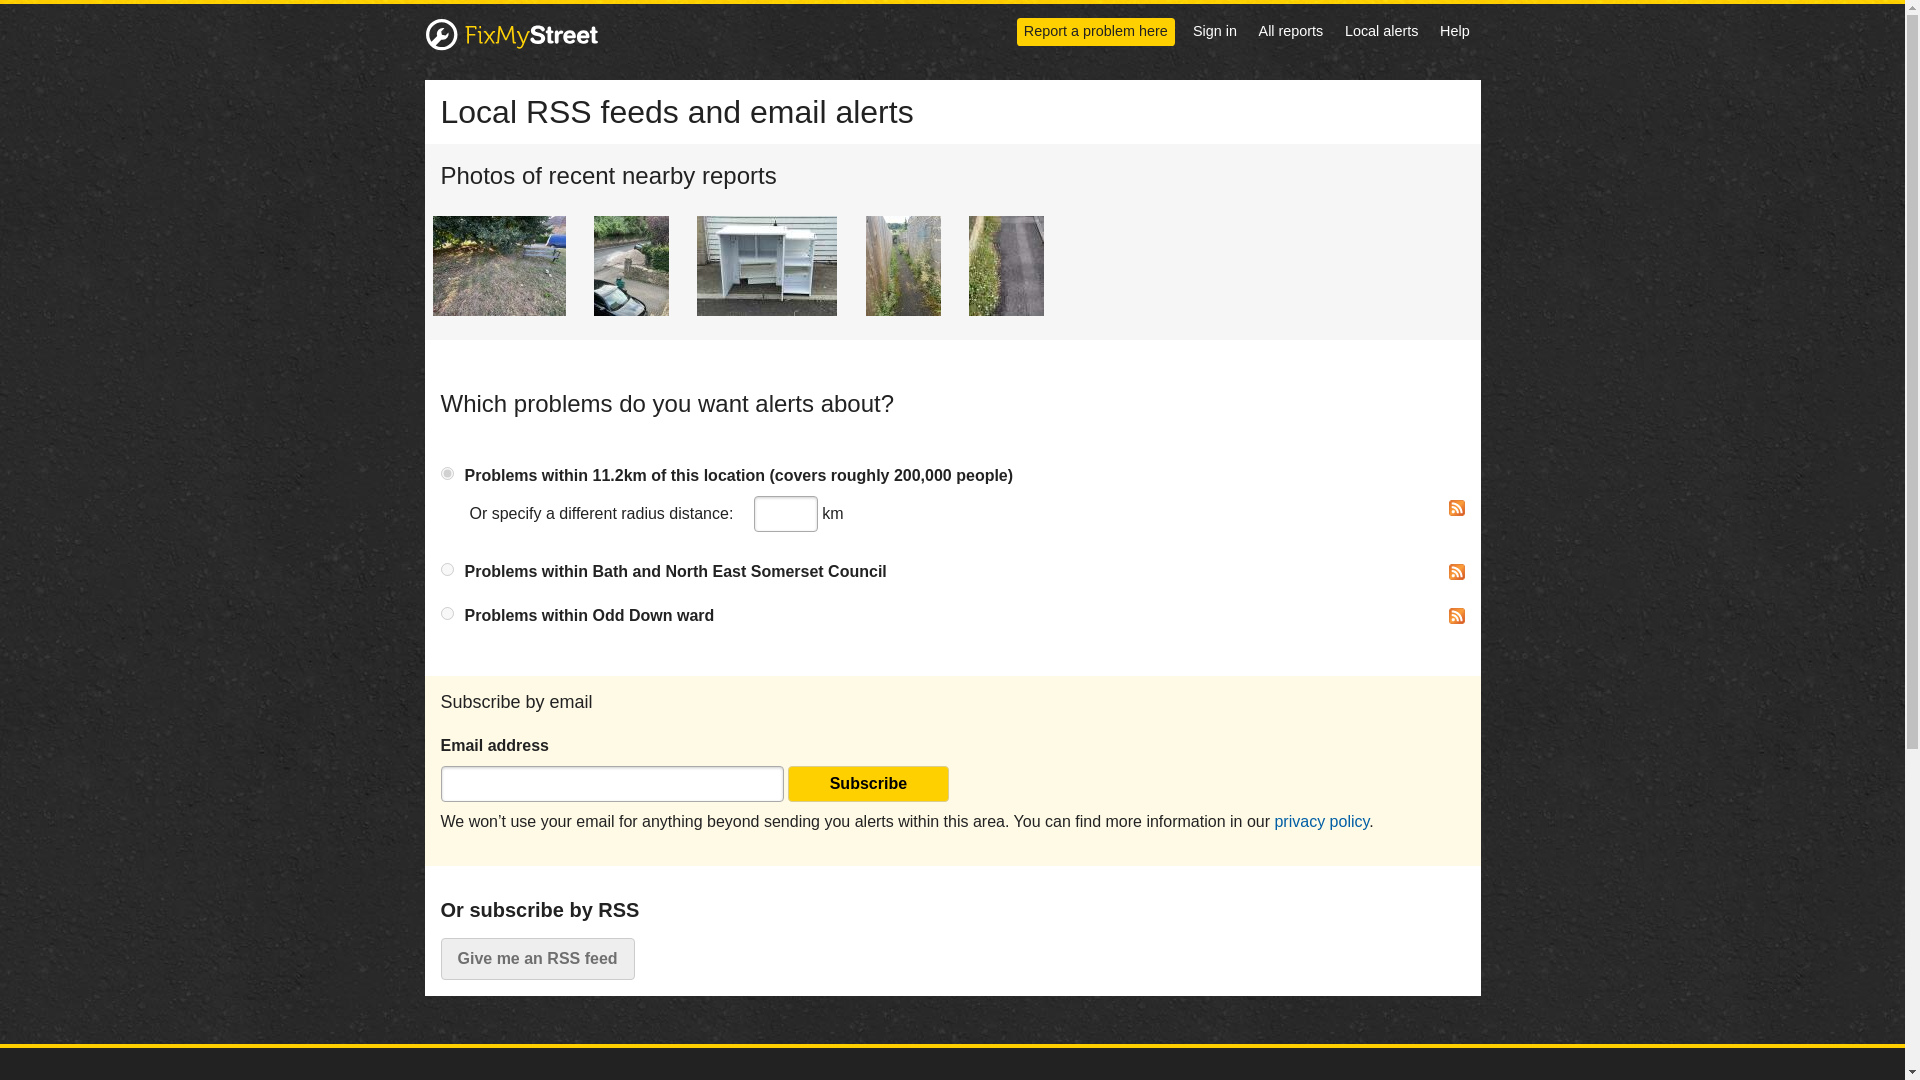  What do you see at coordinates (536, 958) in the screenshot?
I see `Give me an RSS feed` at bounding box center [536, 958].